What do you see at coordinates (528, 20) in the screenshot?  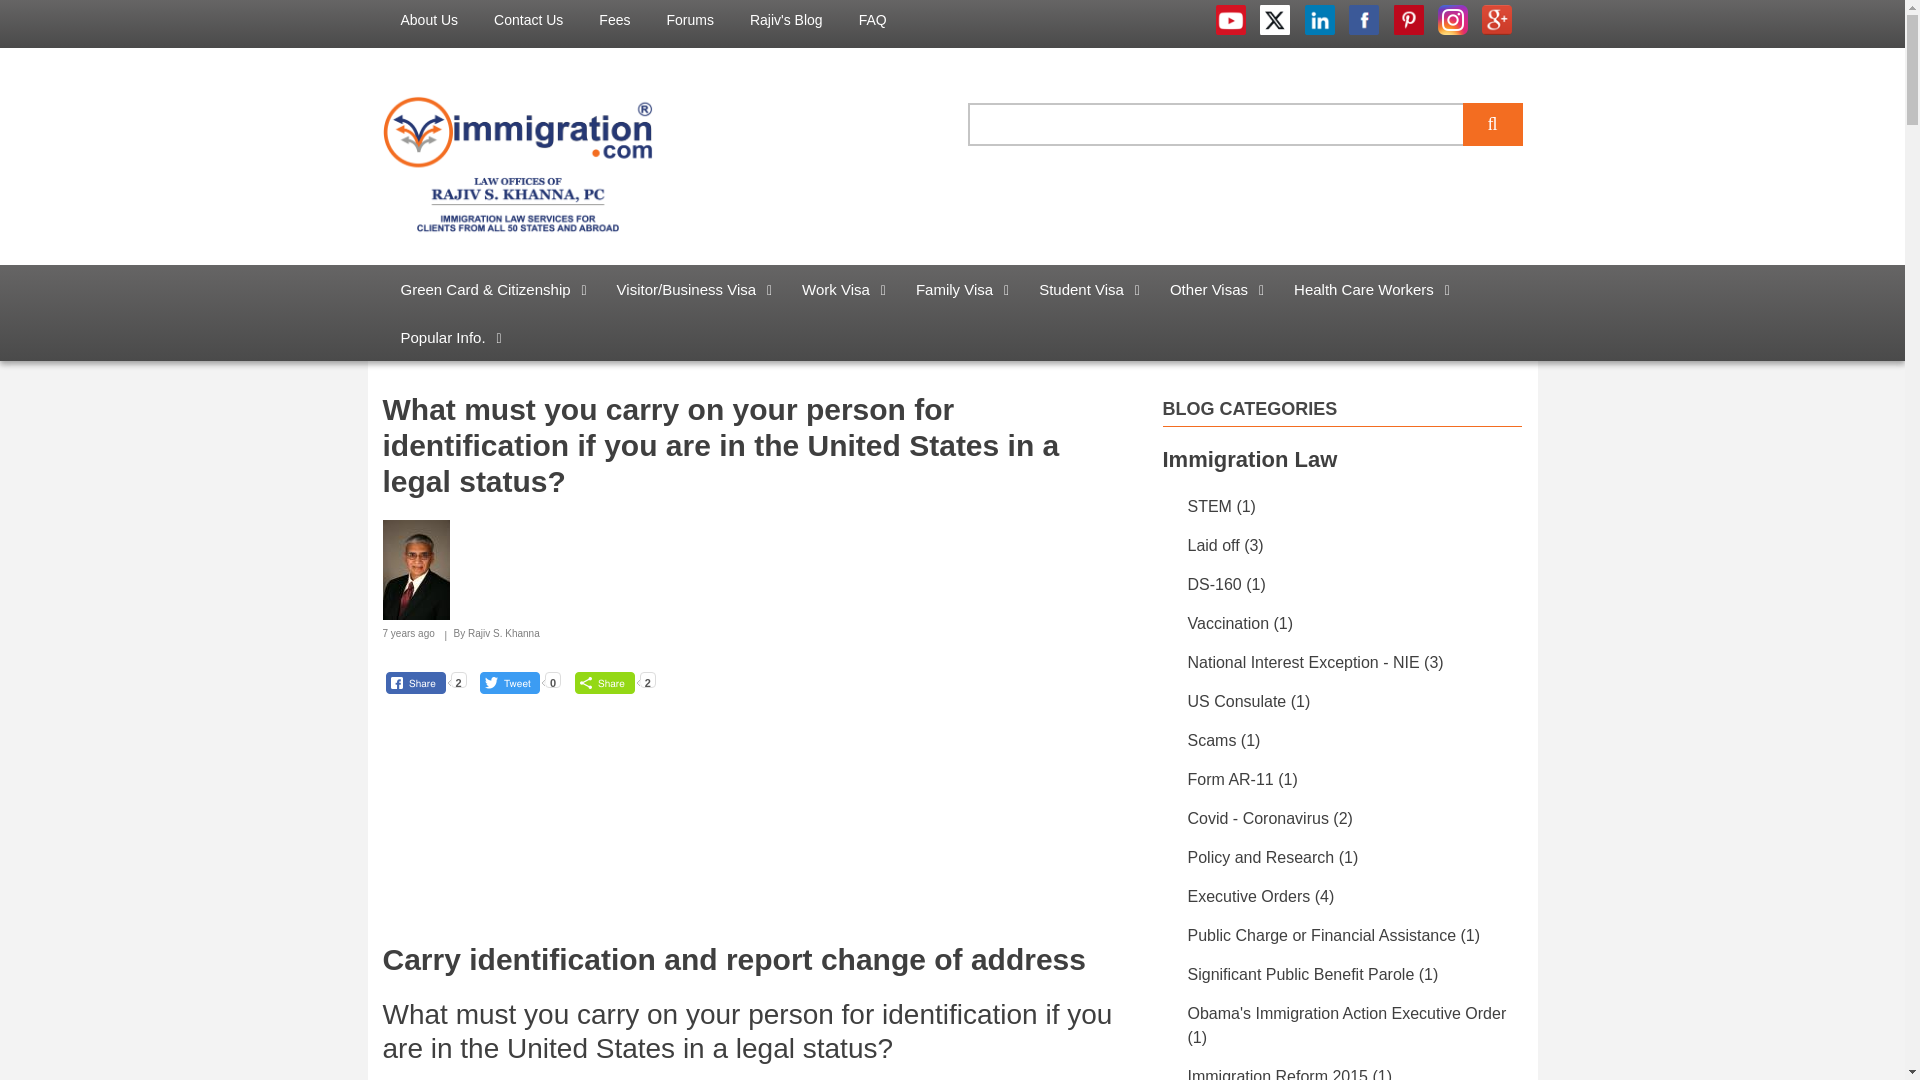 I see `Contact Us` at bounding box center [528, 20].